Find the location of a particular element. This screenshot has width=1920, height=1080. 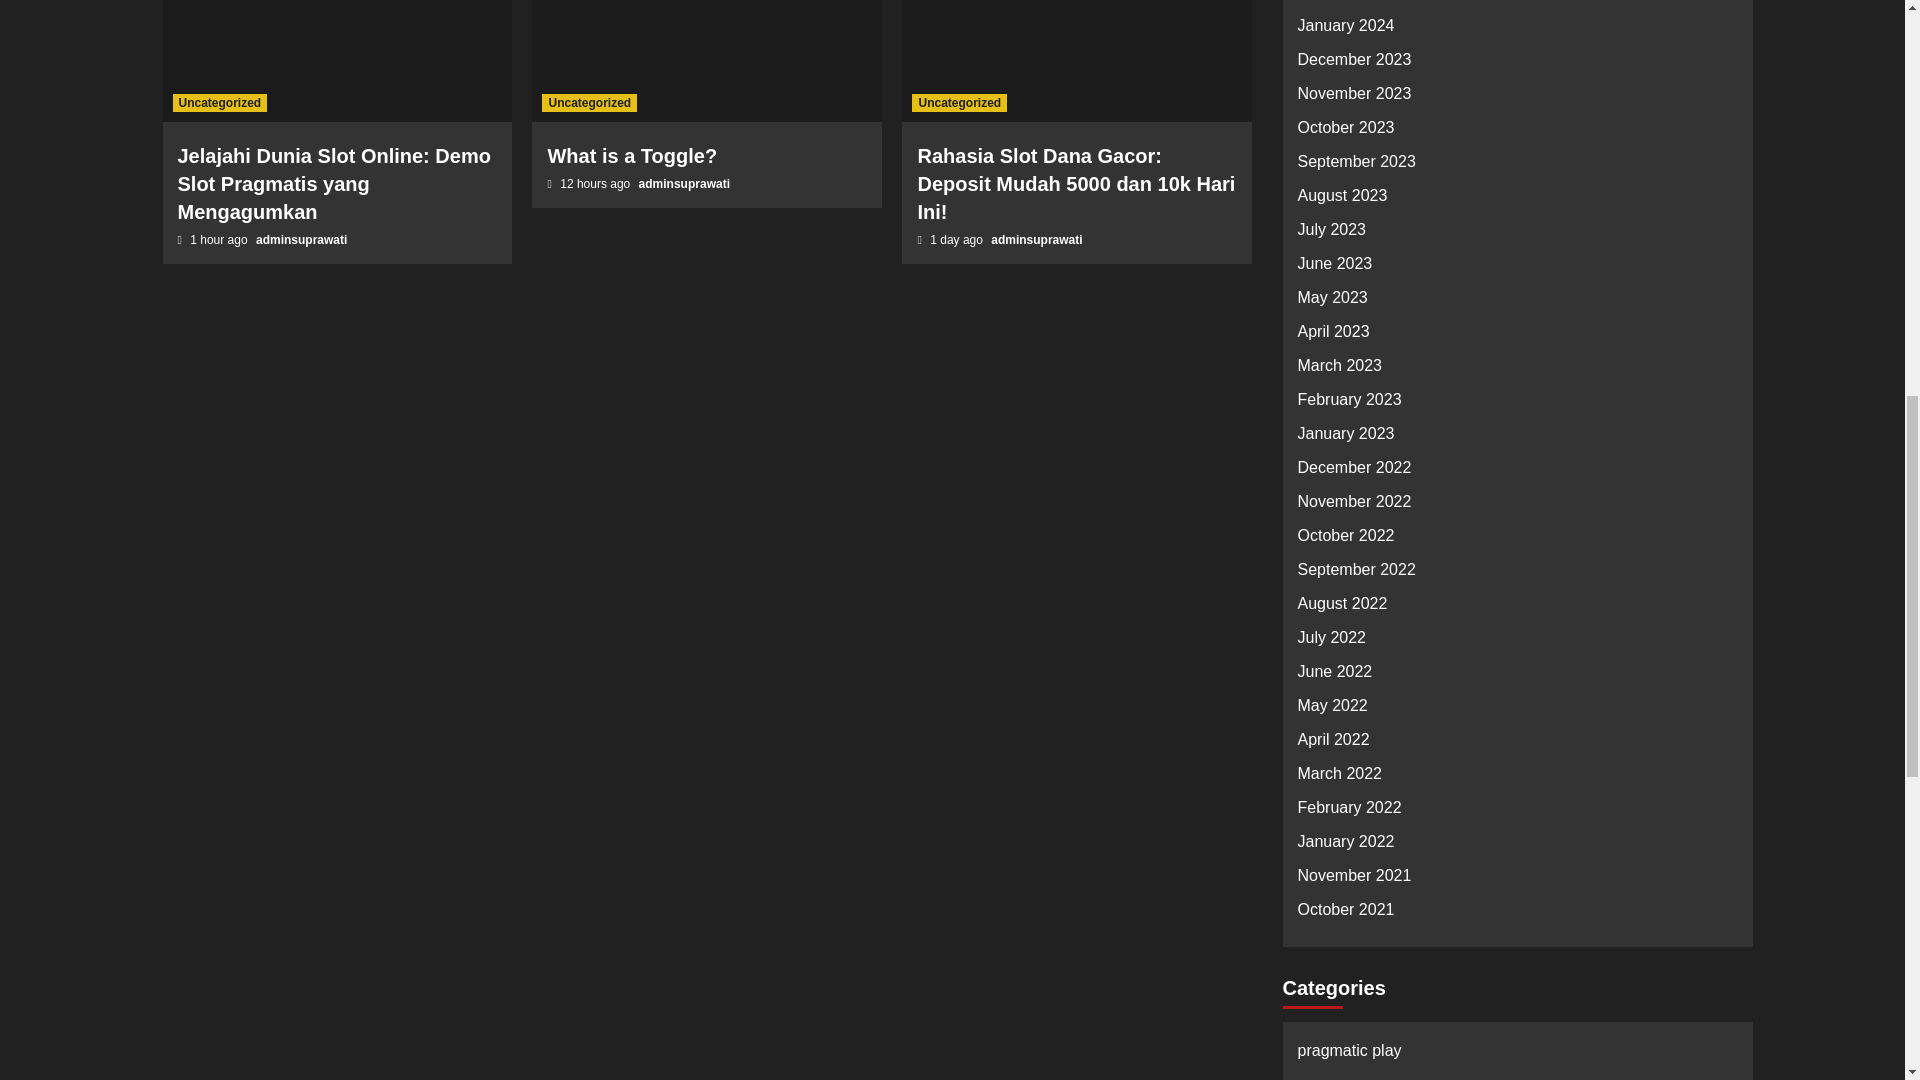

adminsuprawati is located at coordinates (1036, 240).